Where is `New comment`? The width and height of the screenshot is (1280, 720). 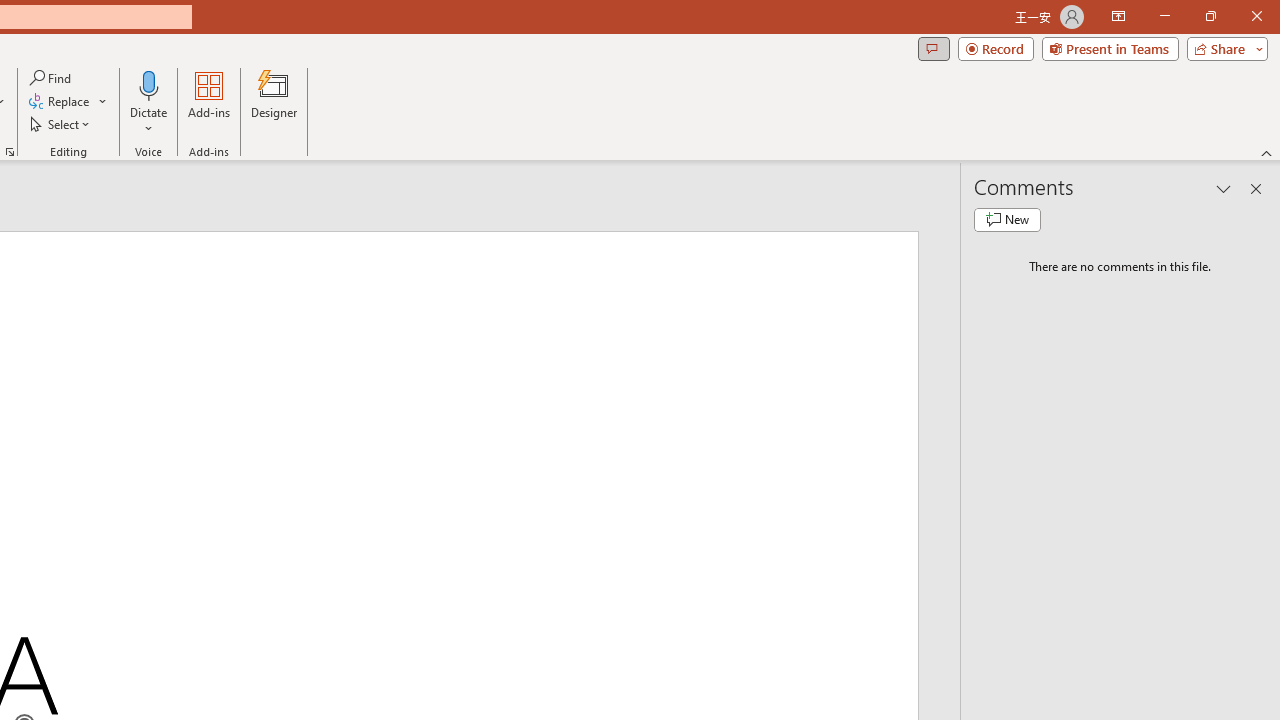 New comment is located at coordinates (1007, 220).